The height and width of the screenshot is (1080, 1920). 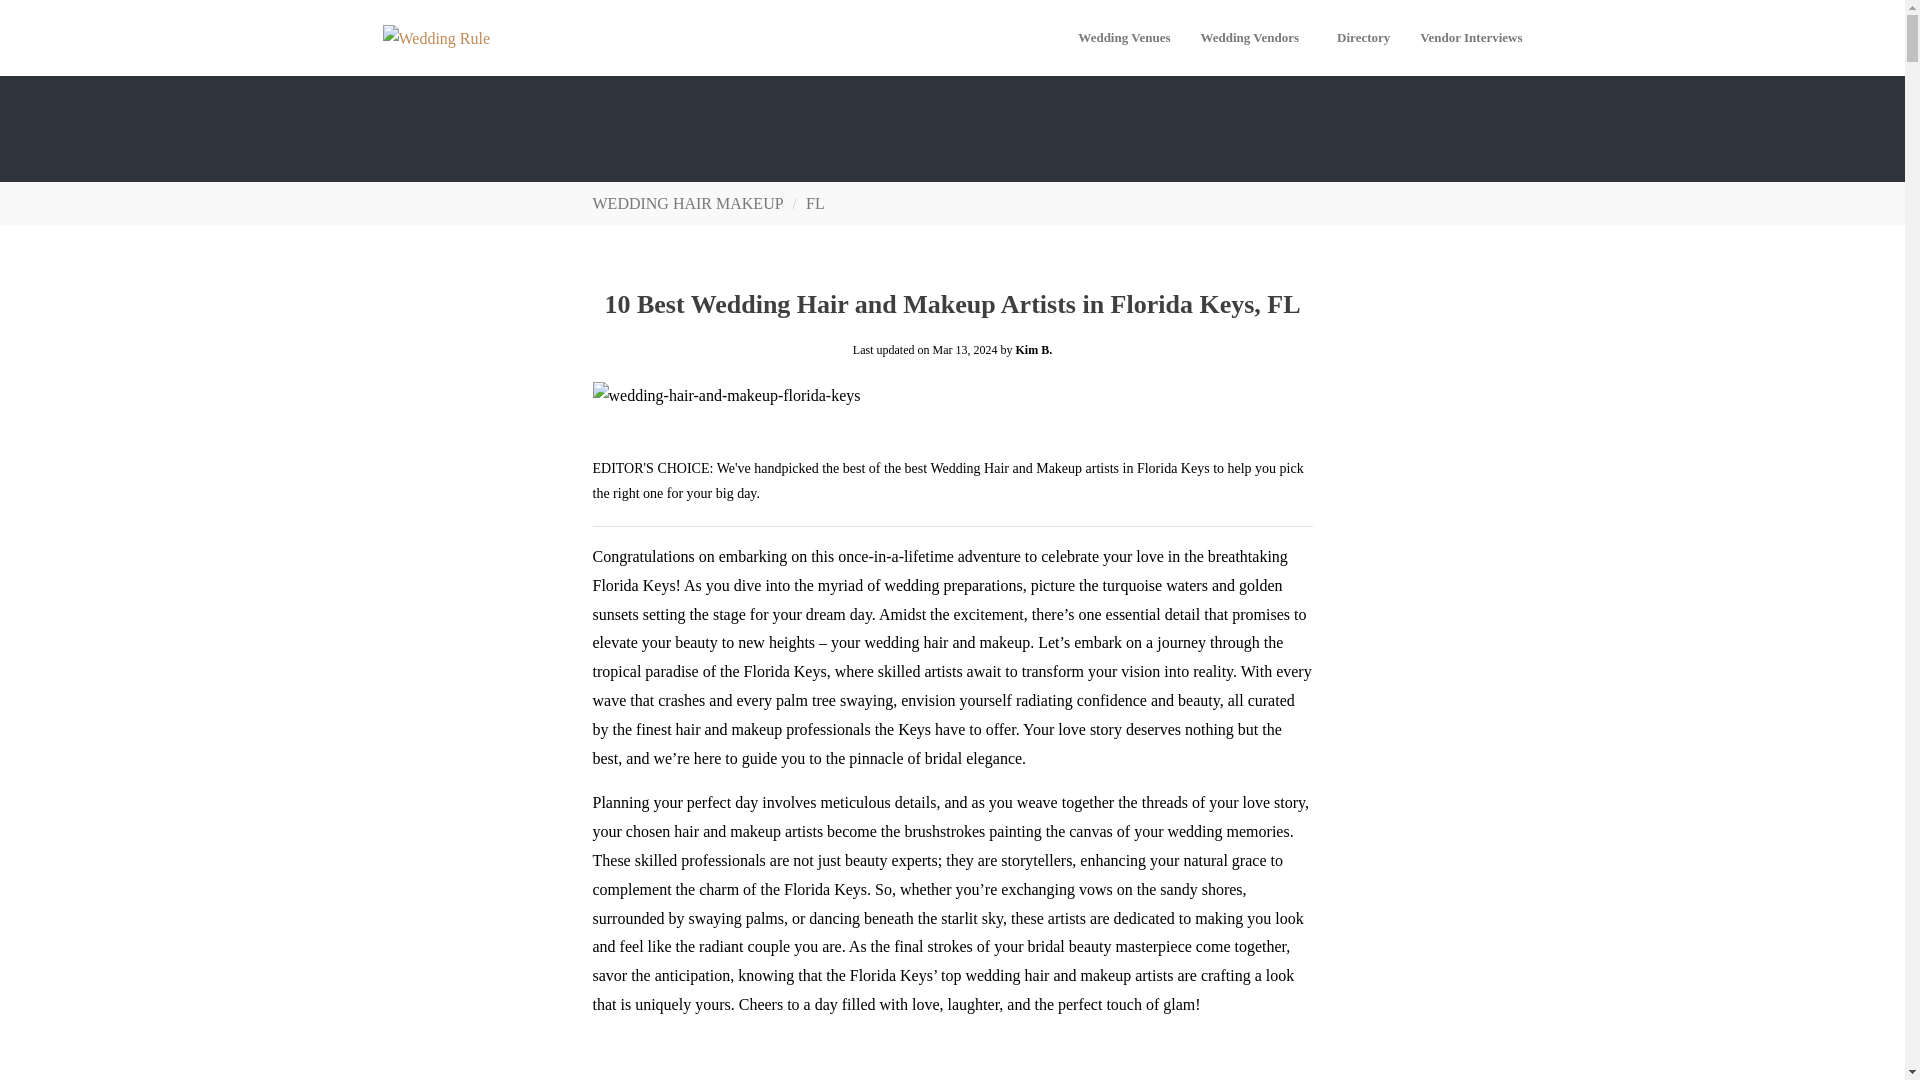 What do you see at coordinates (1254, 38) in the screenshot?
I see `Wedding Vendors` at bounding box center [1254, 38].